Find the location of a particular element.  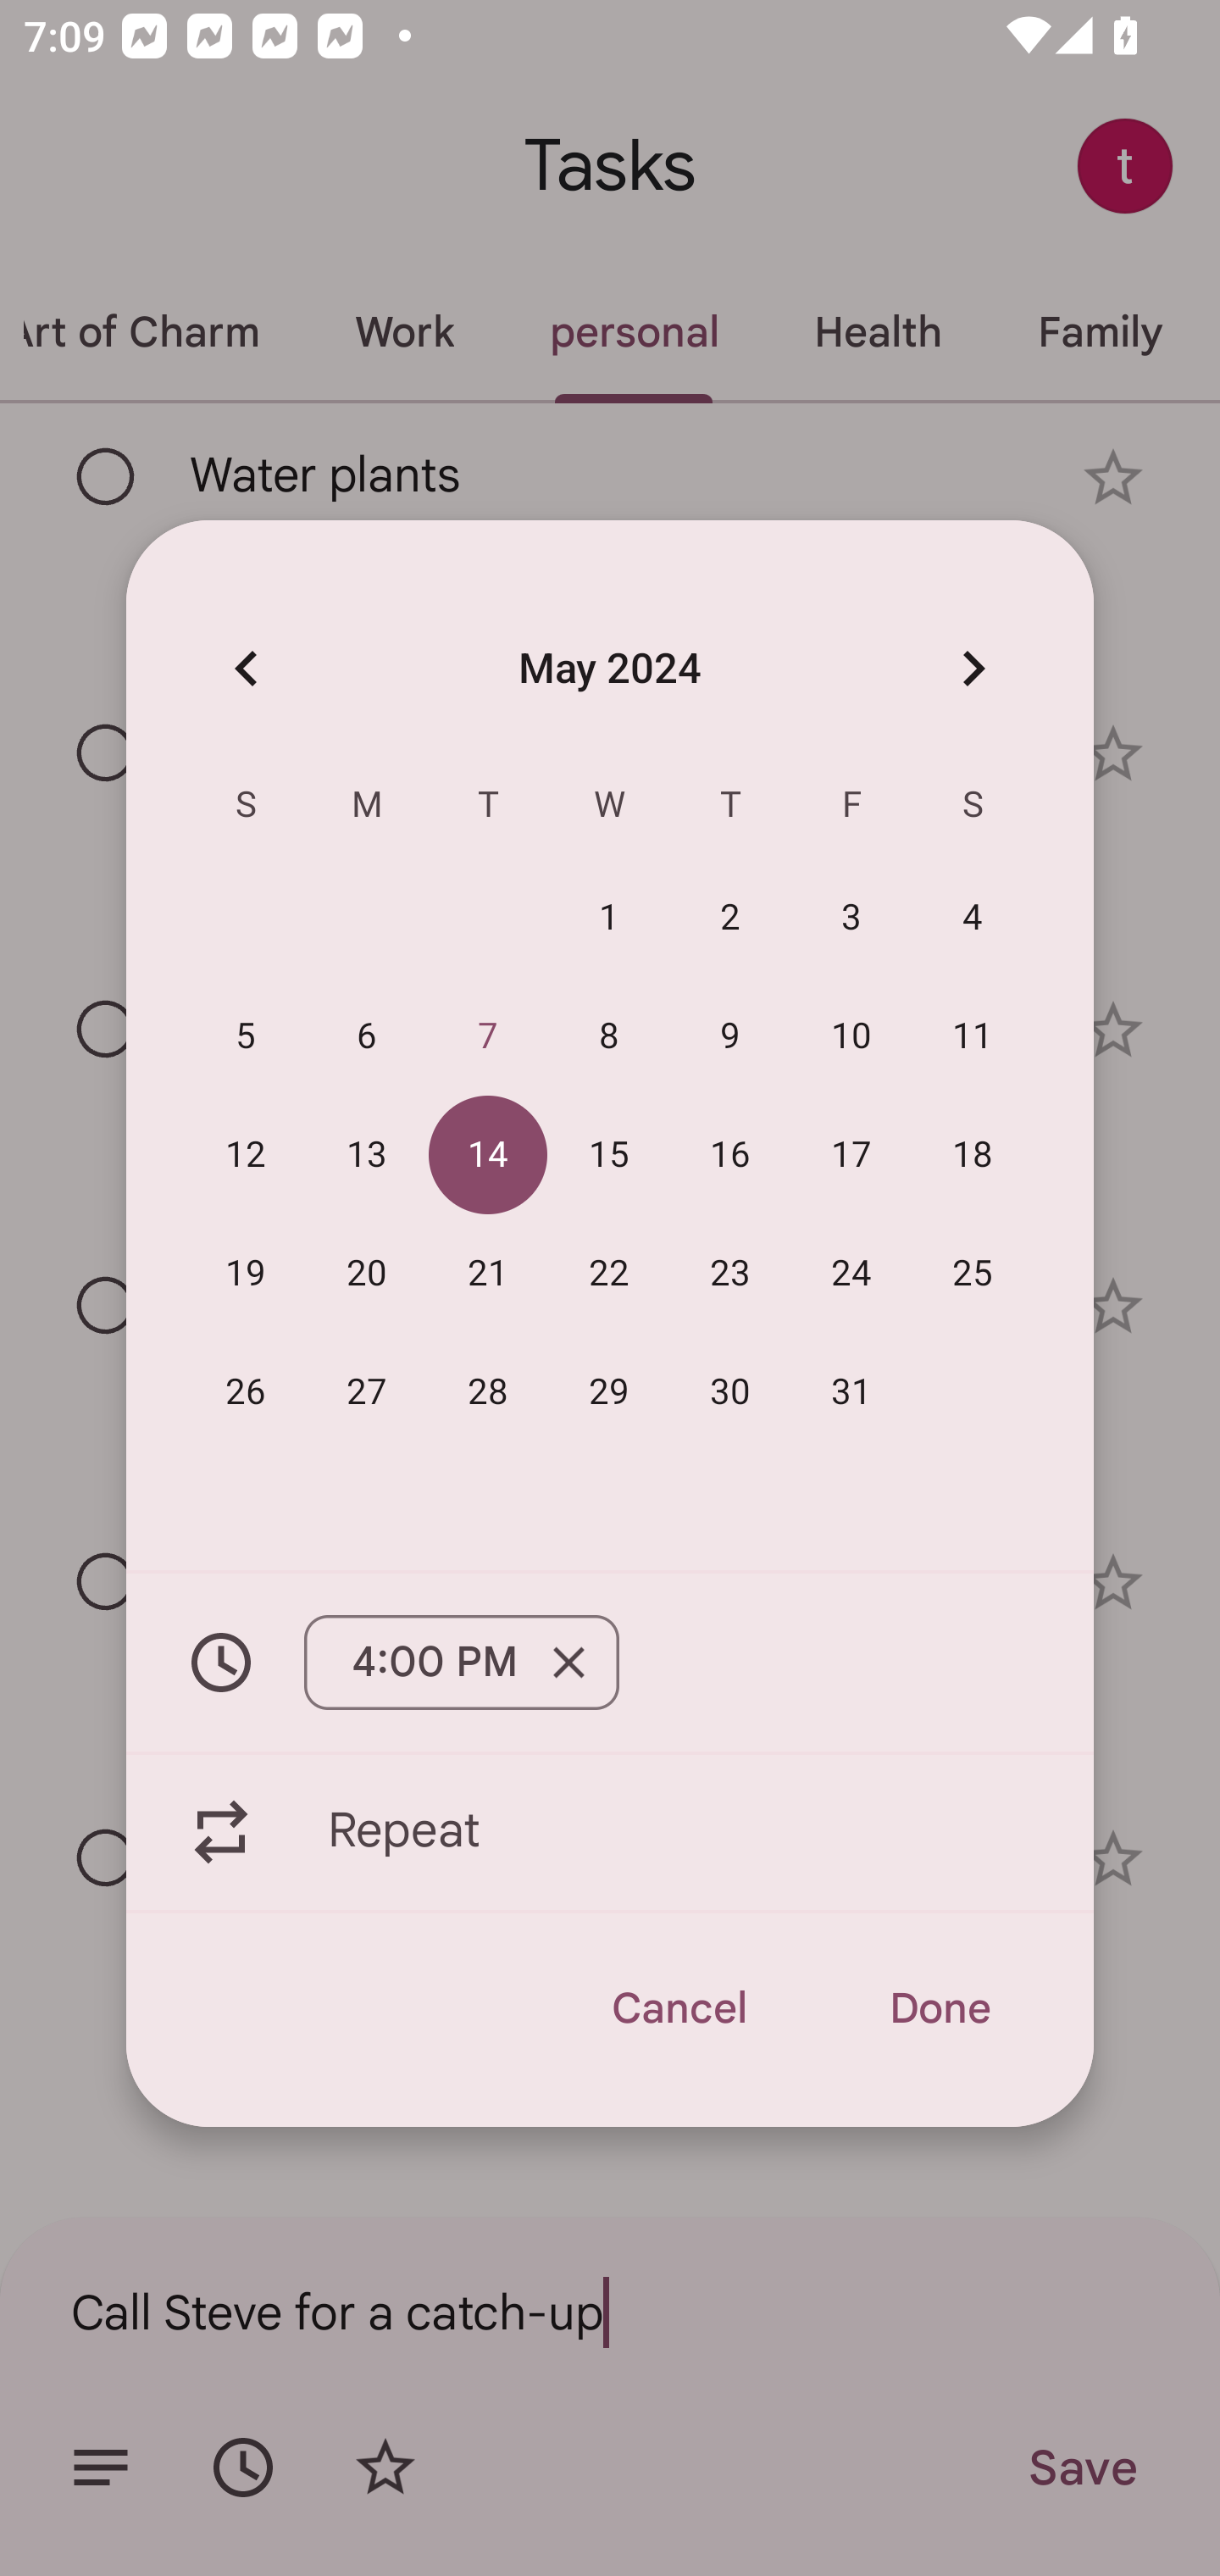

4 04 May 2024 is located at coordinates (973, 917).